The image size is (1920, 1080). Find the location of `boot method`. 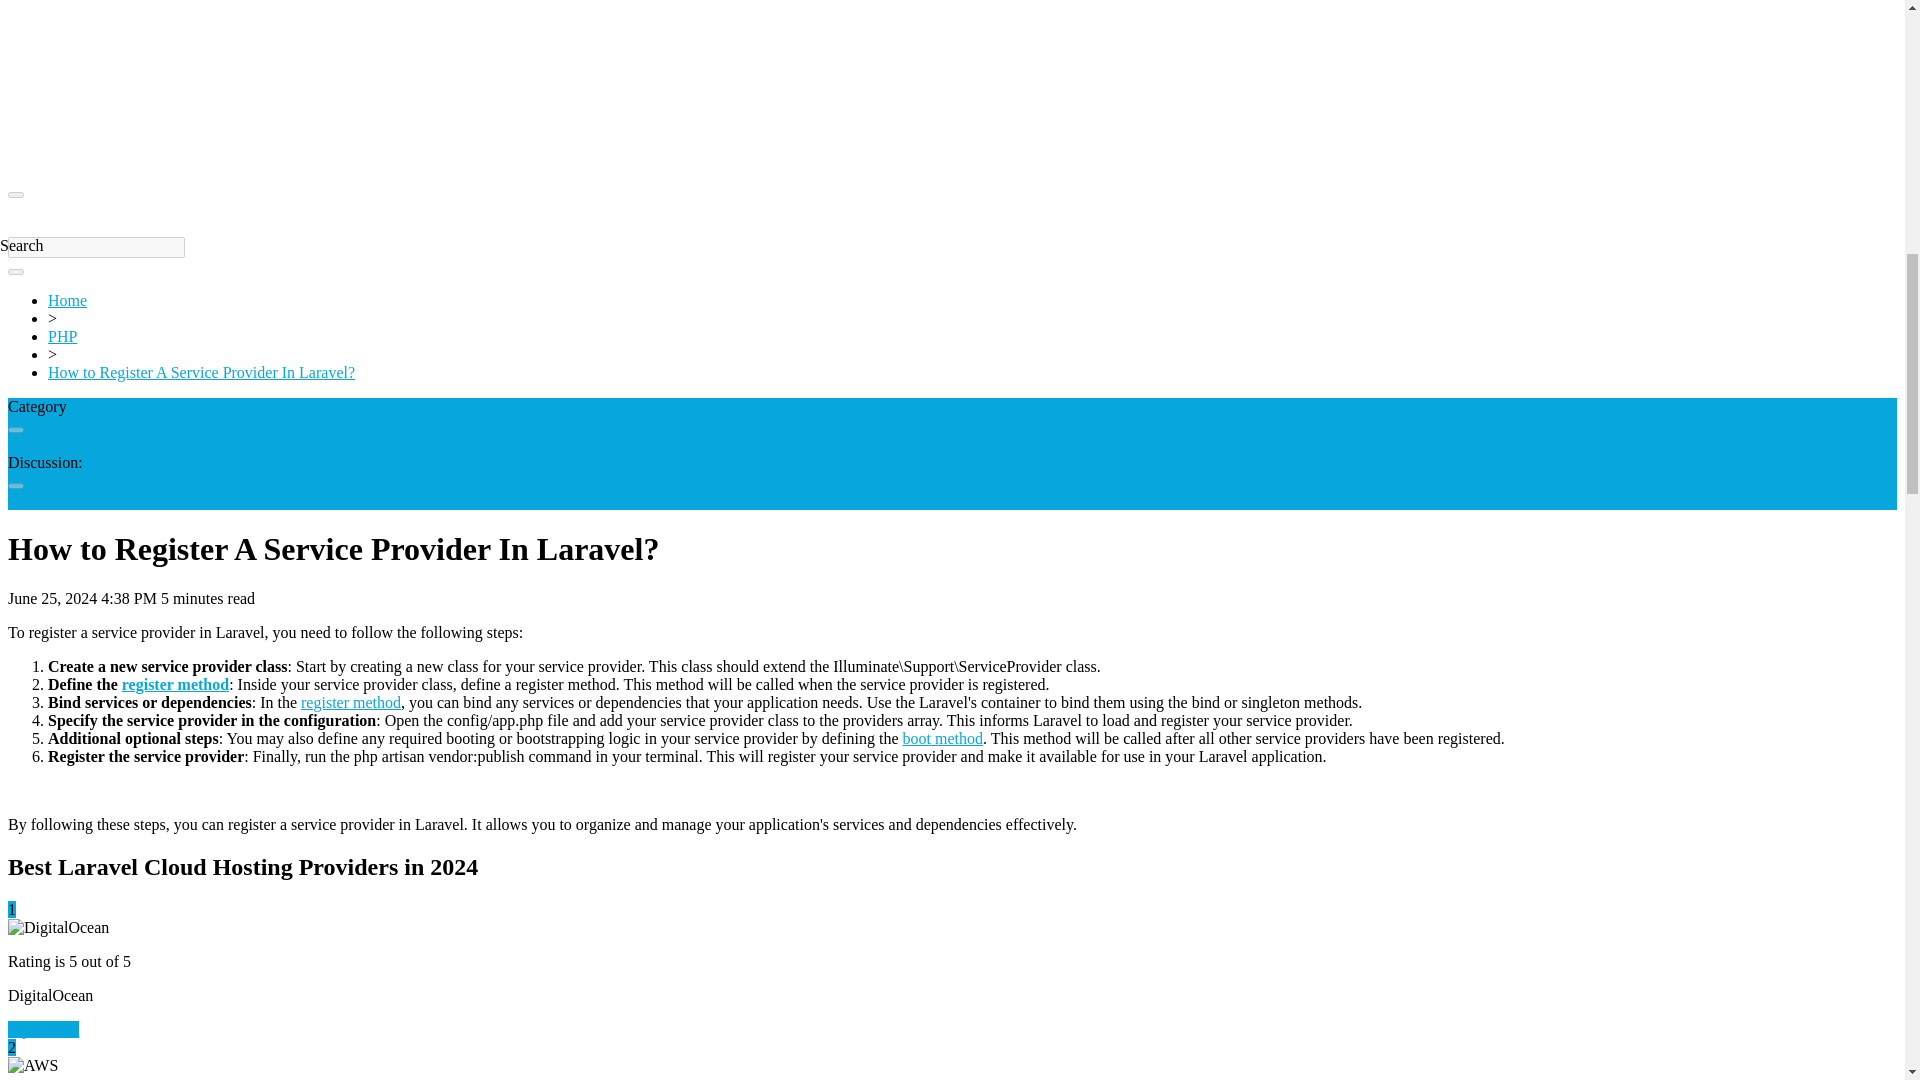

boot method is located at coordinates (942, 738).